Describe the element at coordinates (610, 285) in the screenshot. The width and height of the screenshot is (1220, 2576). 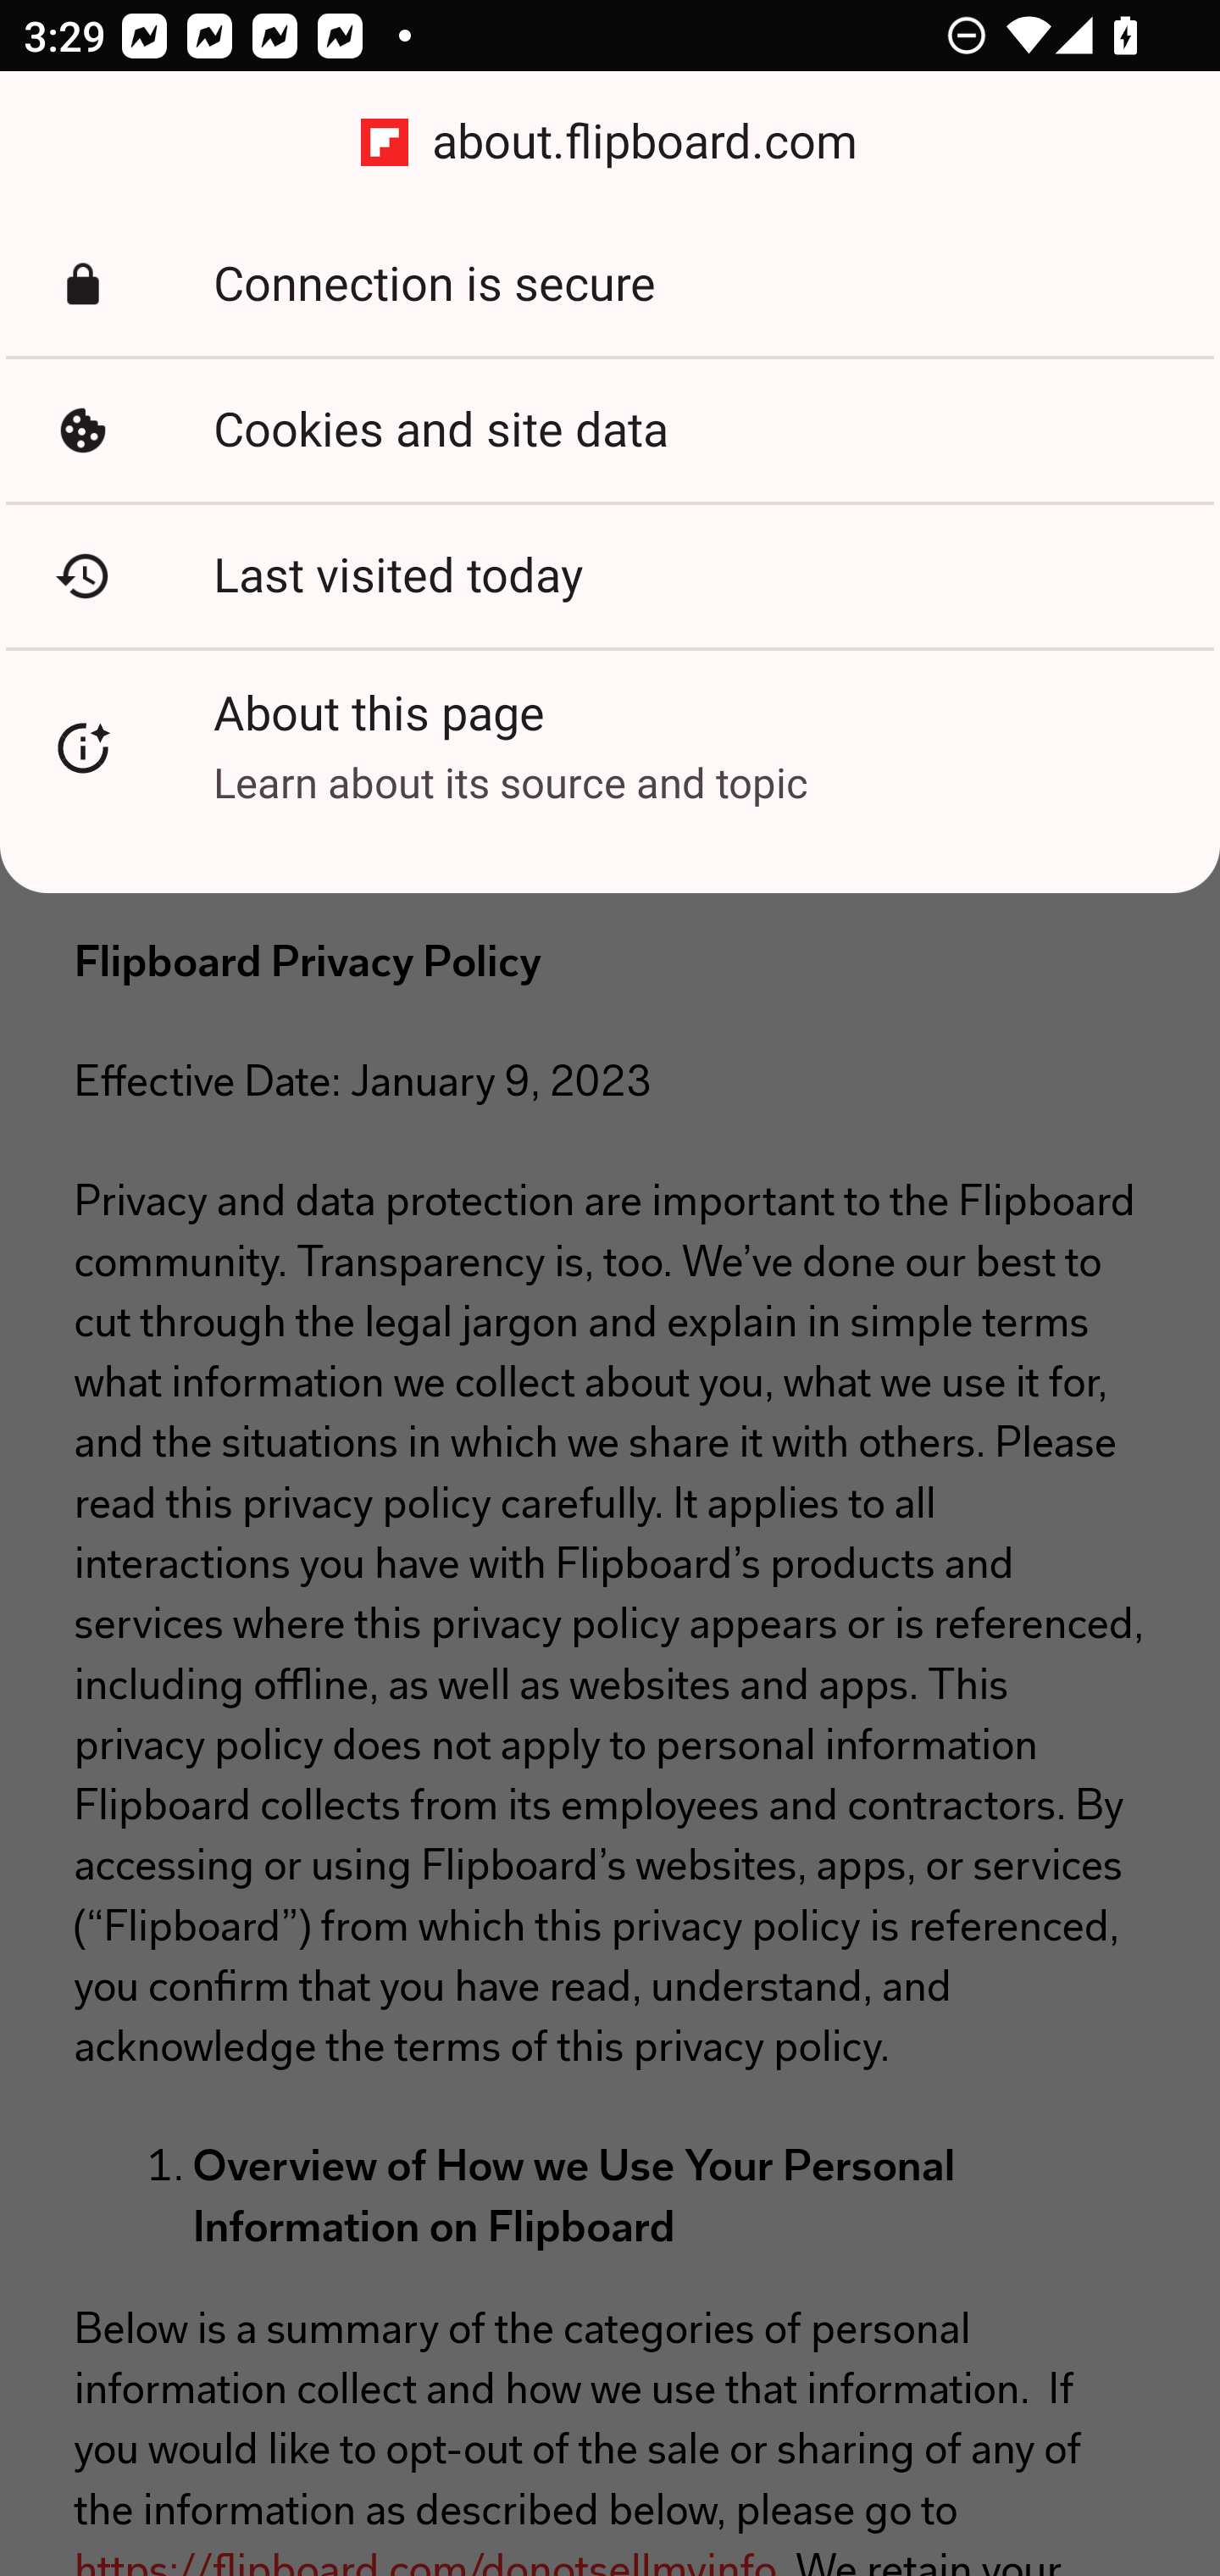
I see `Connection is secure` at that location.